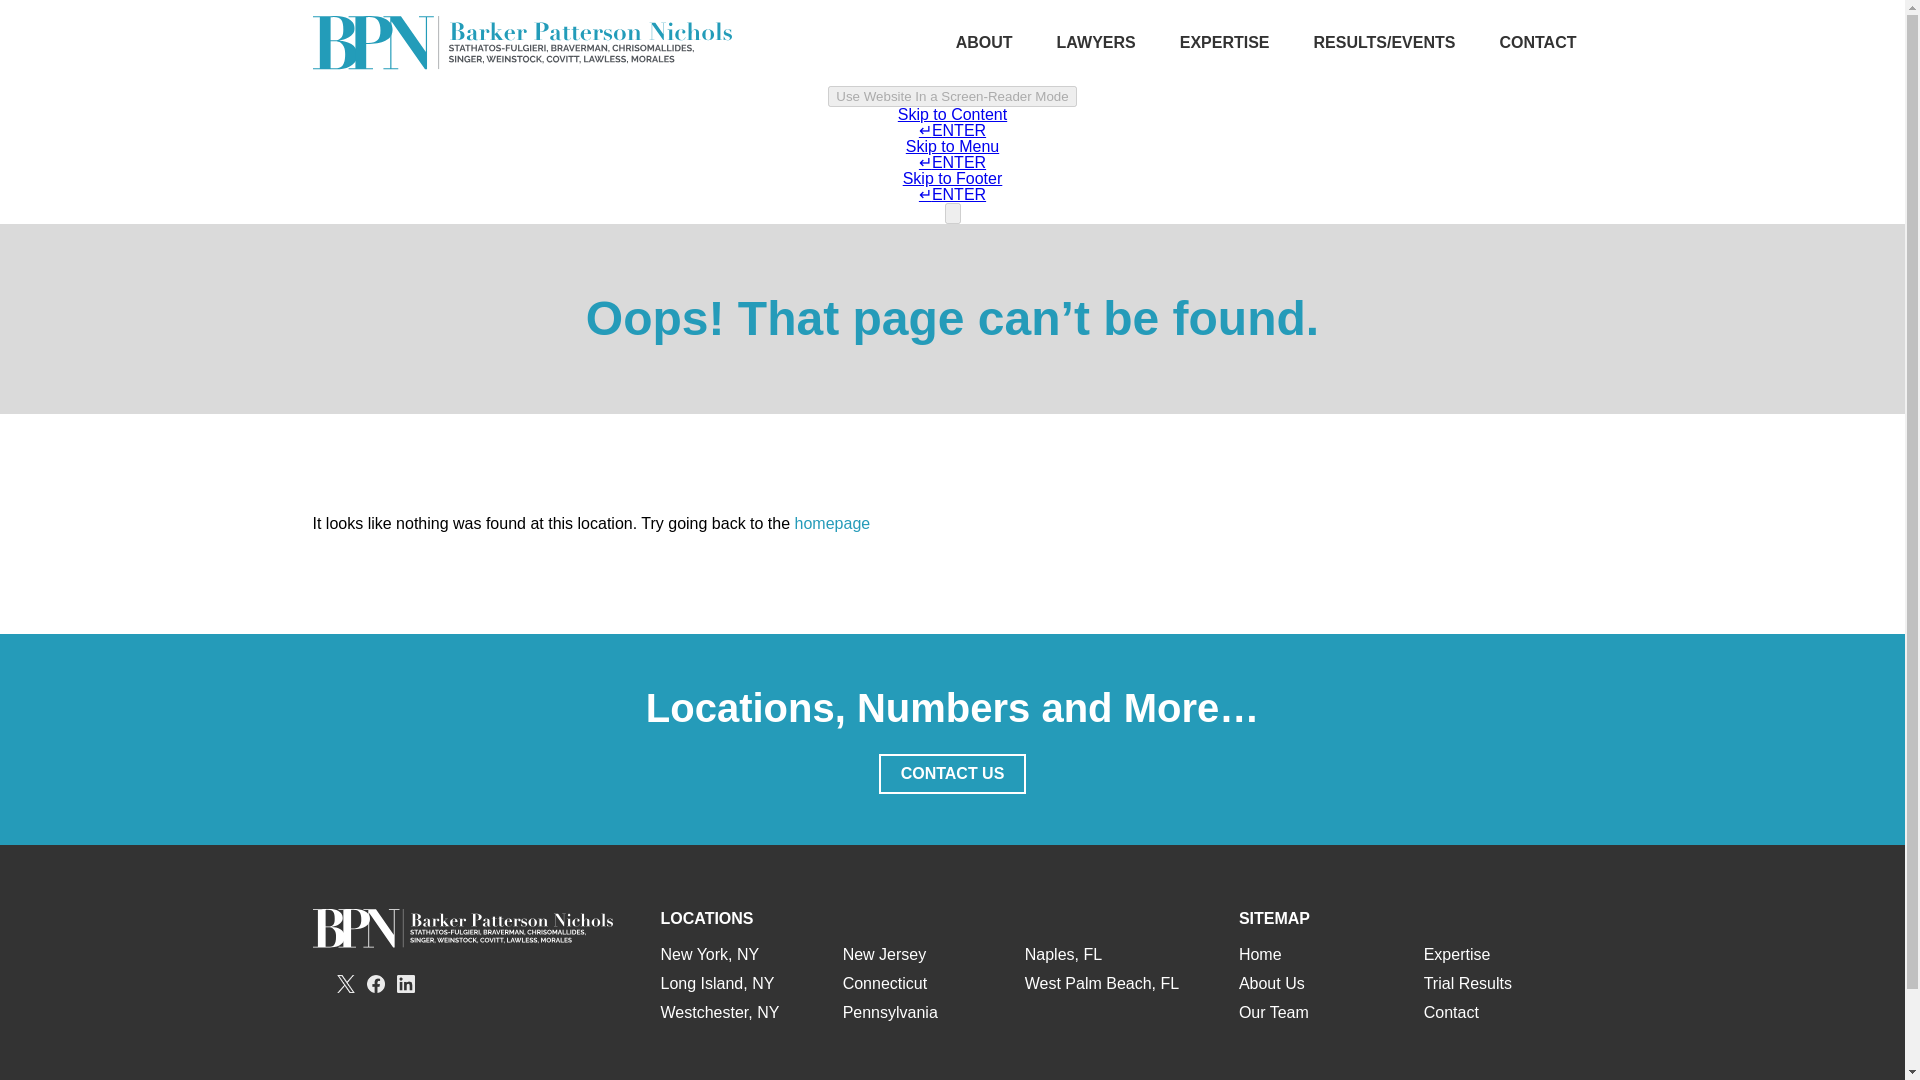  I want to click on Expertise, so click(1458, 954).